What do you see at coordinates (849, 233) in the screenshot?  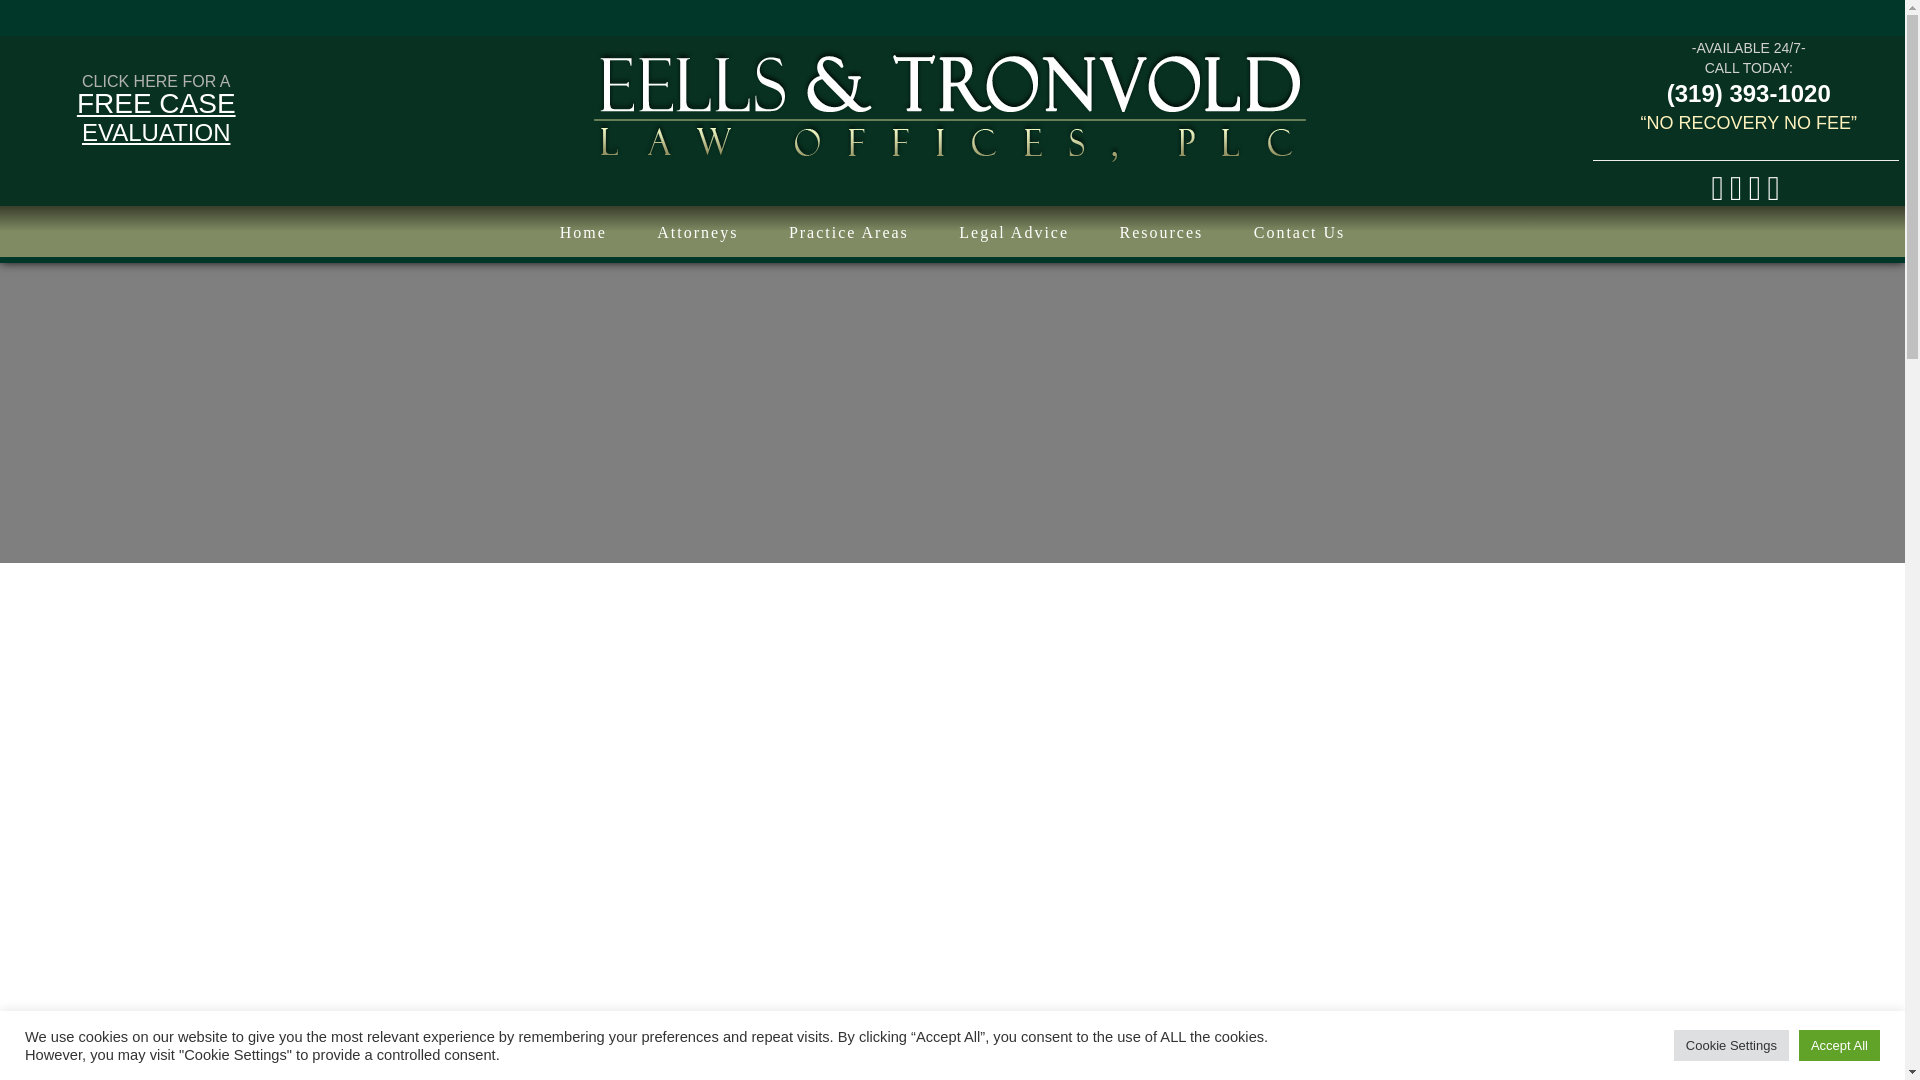 I see `Practice Areas` at bounding box center [849, 233].